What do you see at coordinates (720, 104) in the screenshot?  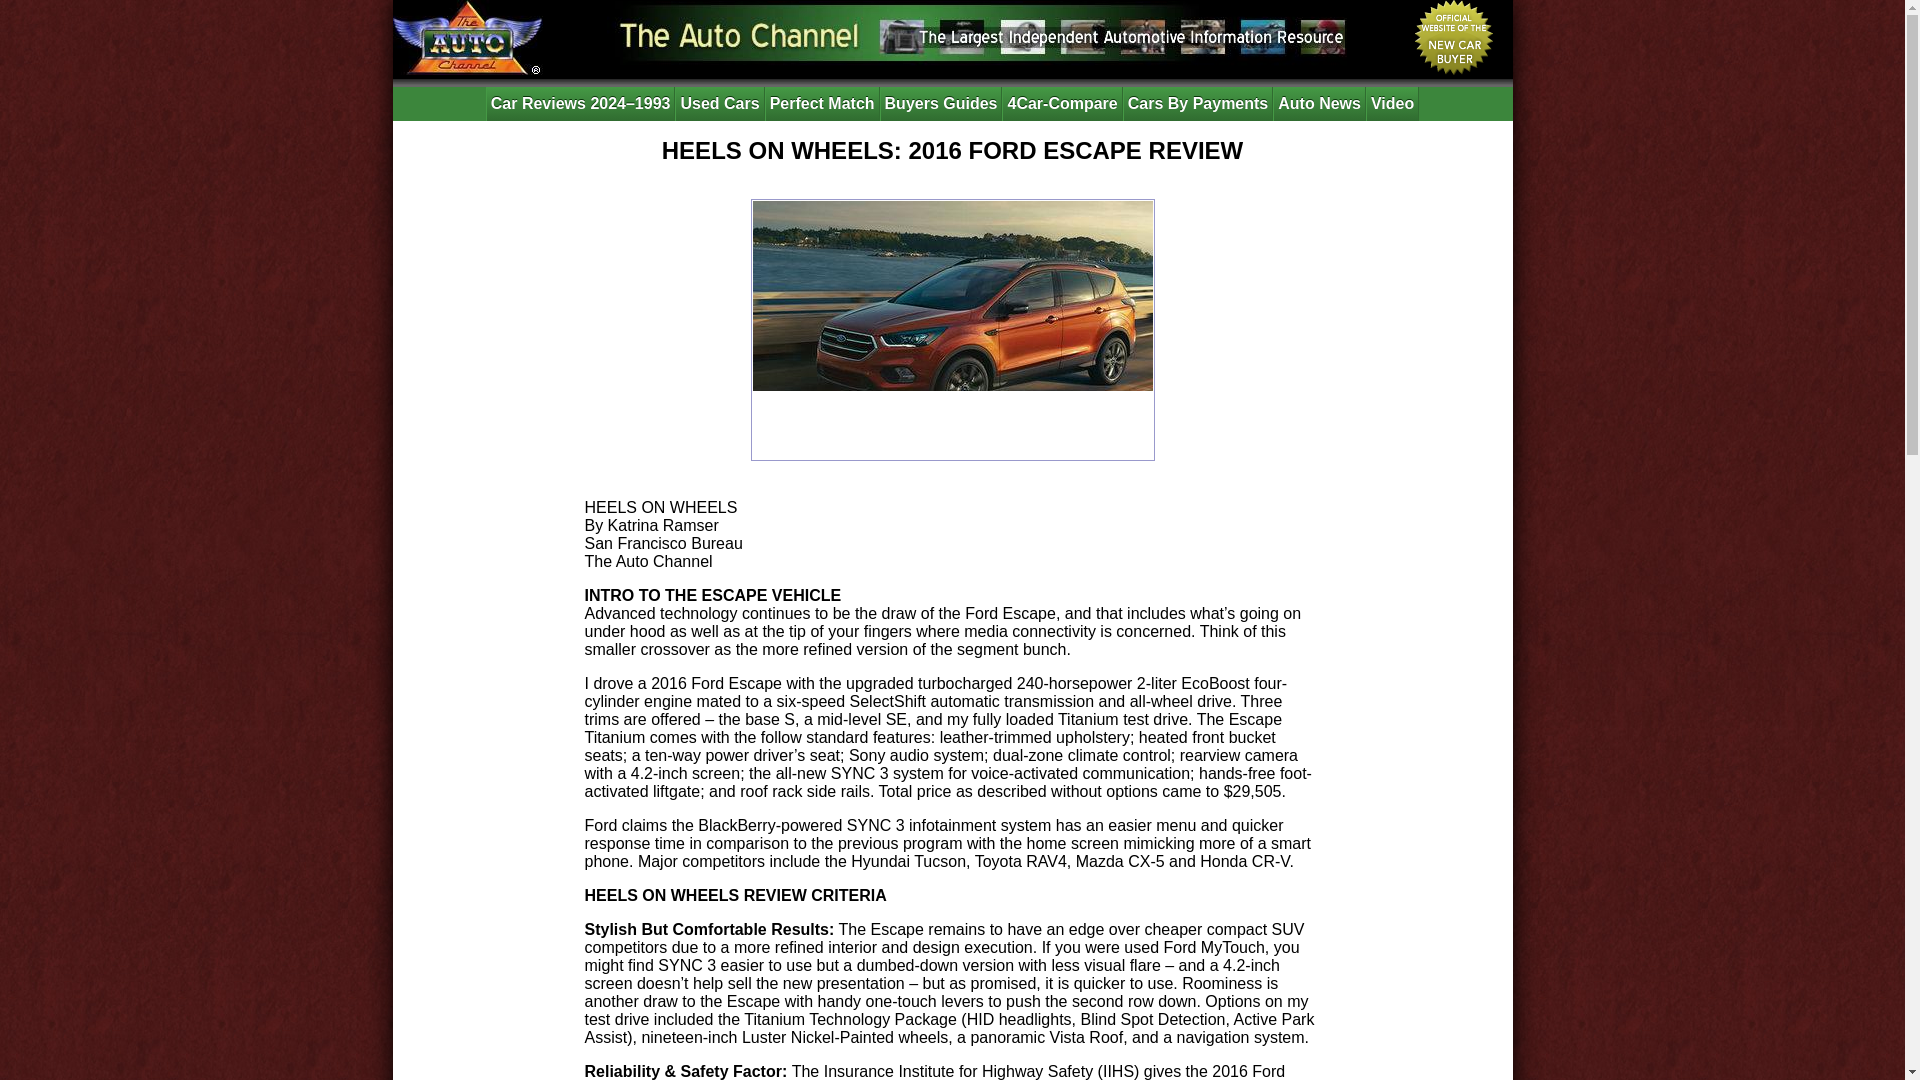 I see `Used Cars` at bounding box center [720, 104].